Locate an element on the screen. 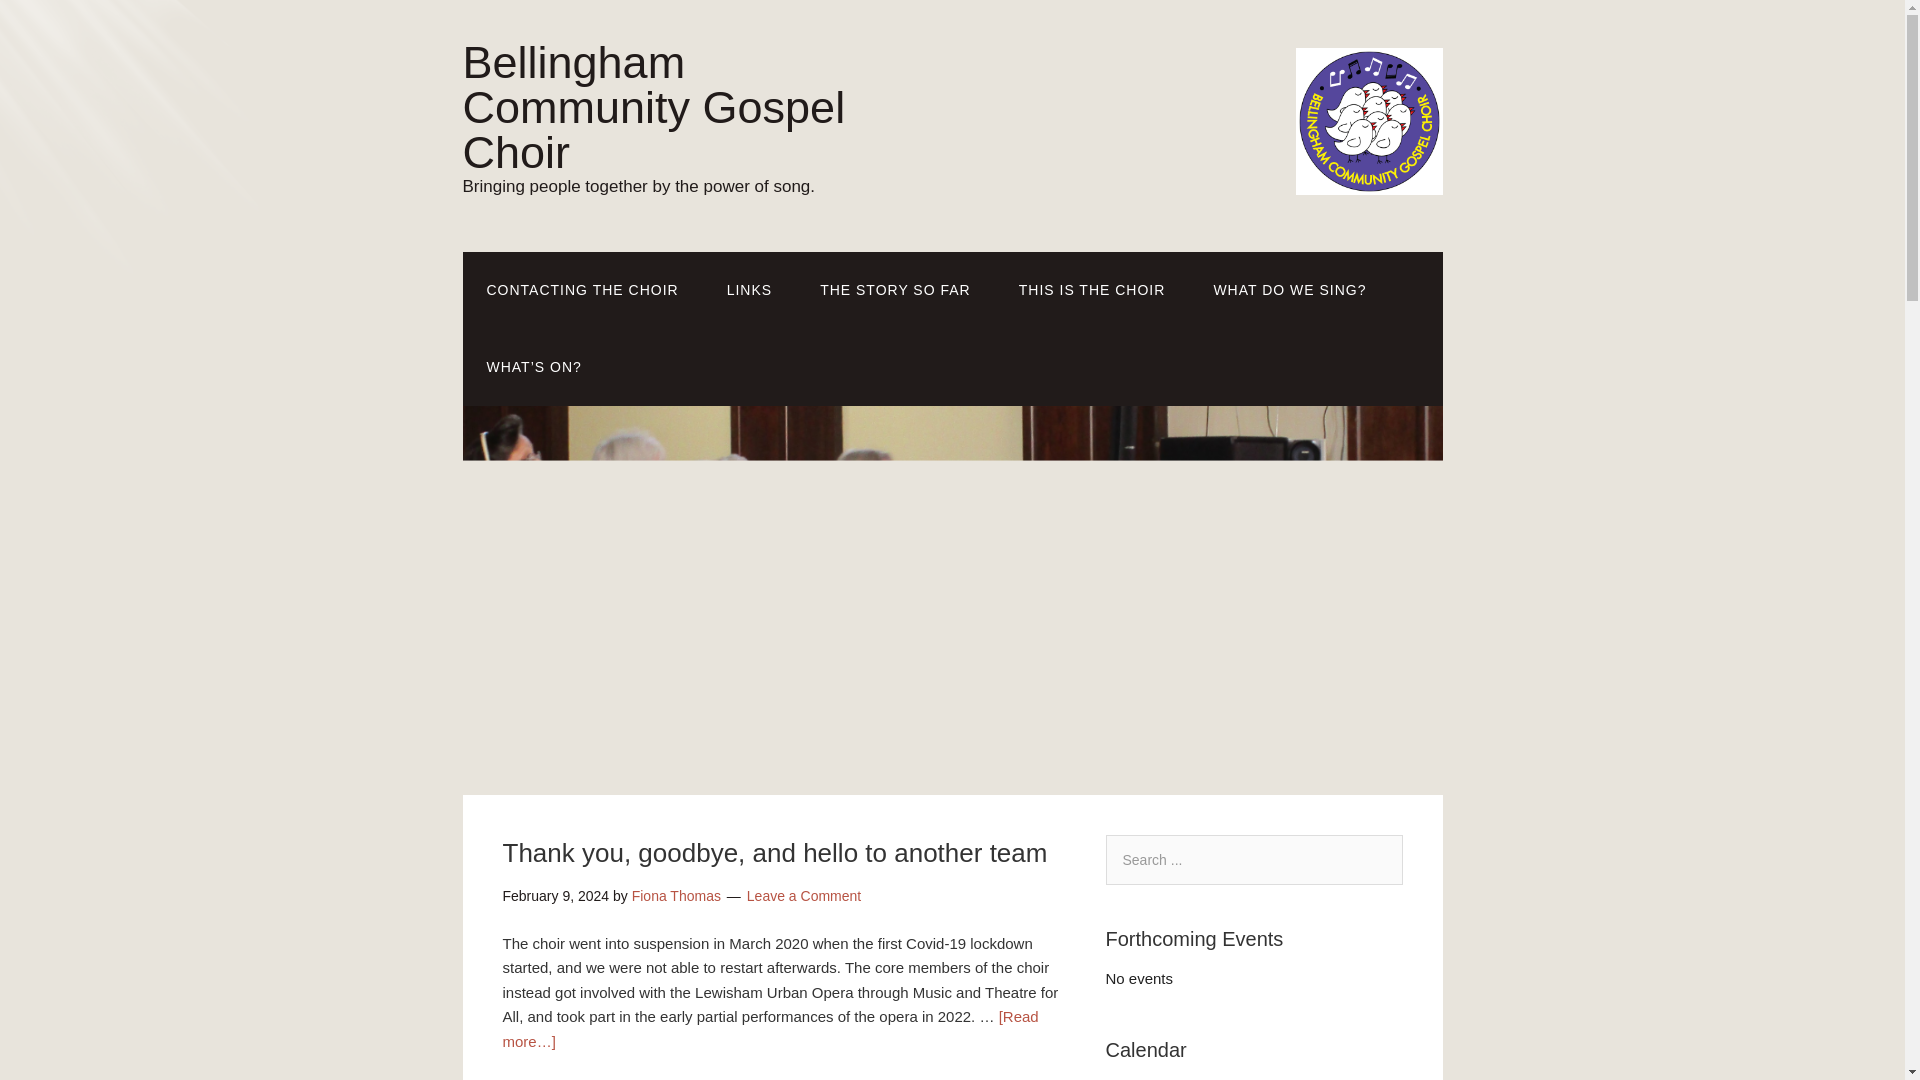 This screenshot has height=1080, width=1920. Friday, February 9, 2024, 9:03 am is located at coordinates (554, 895).